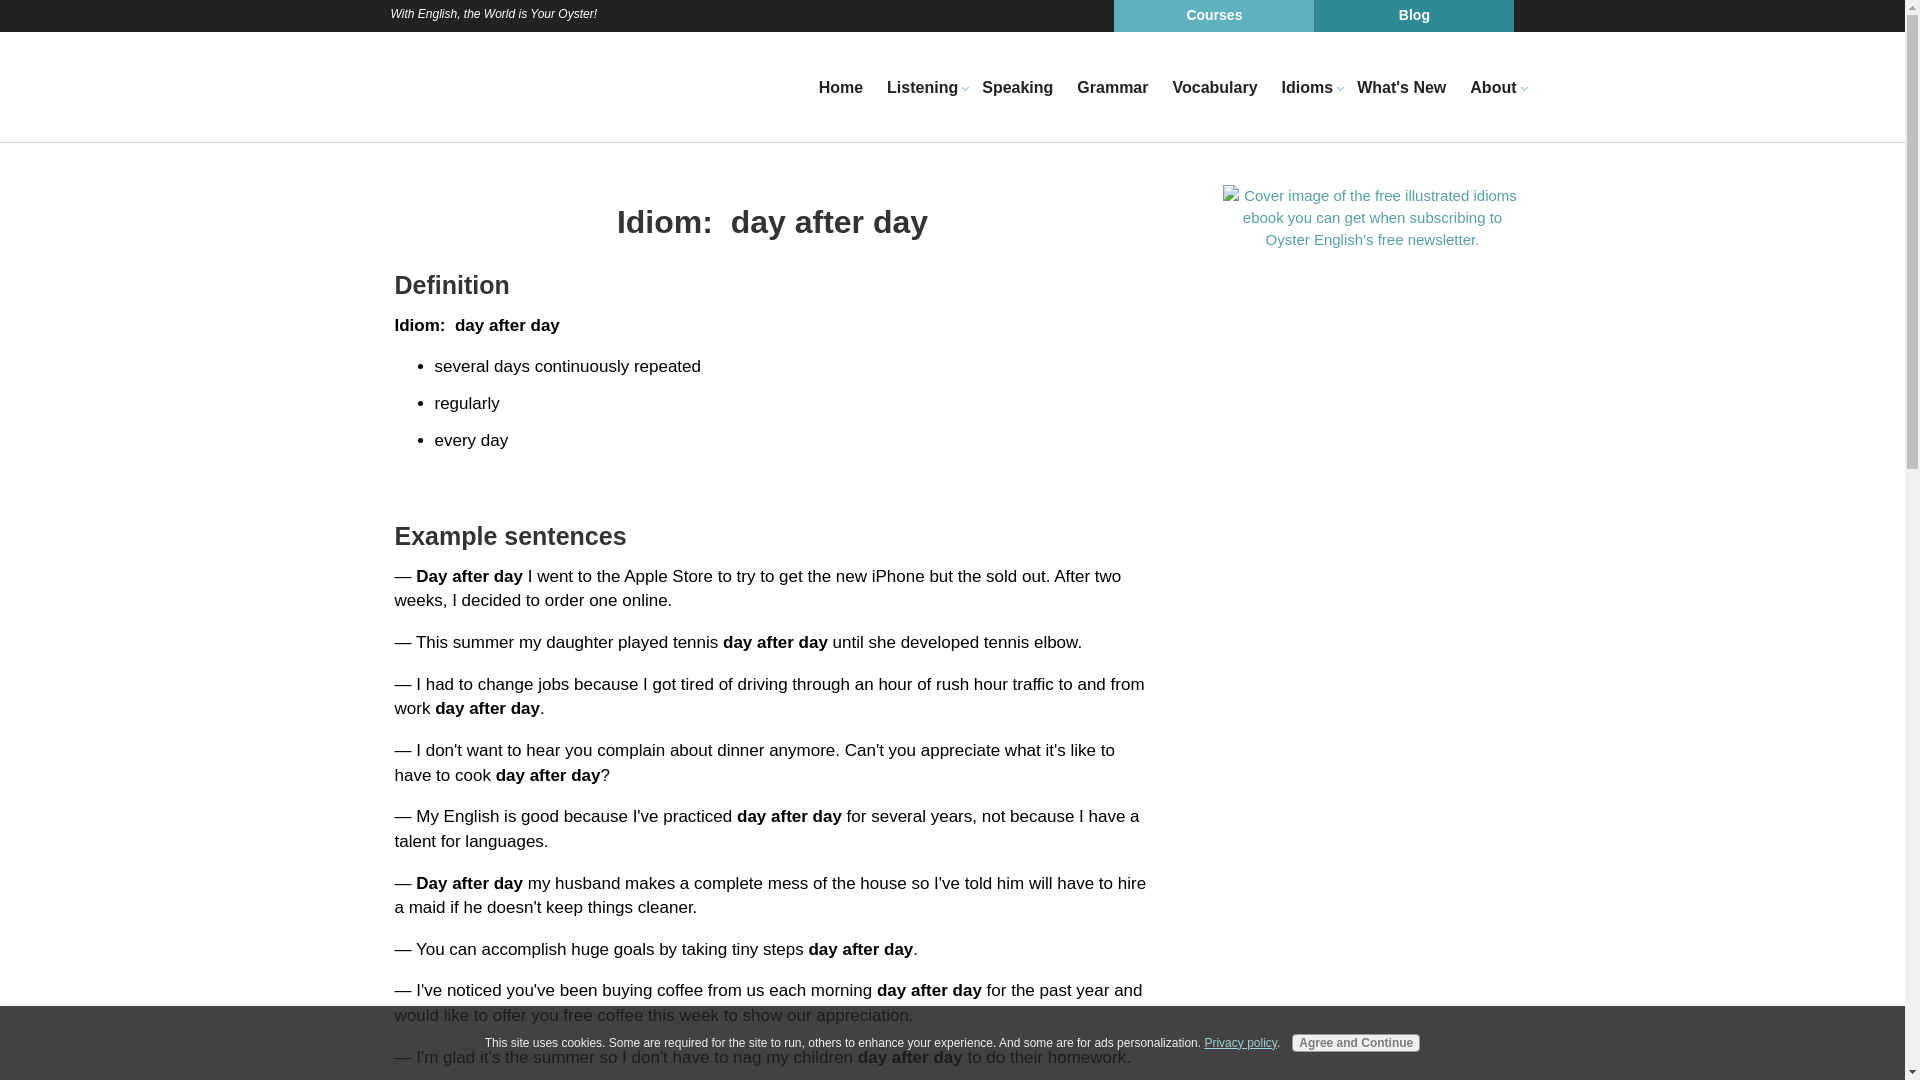 The width and height of the screenshot is (1920, 1080). Describe the element at coordinates (840, 88) in the screenshot. I see `Home` at that location.